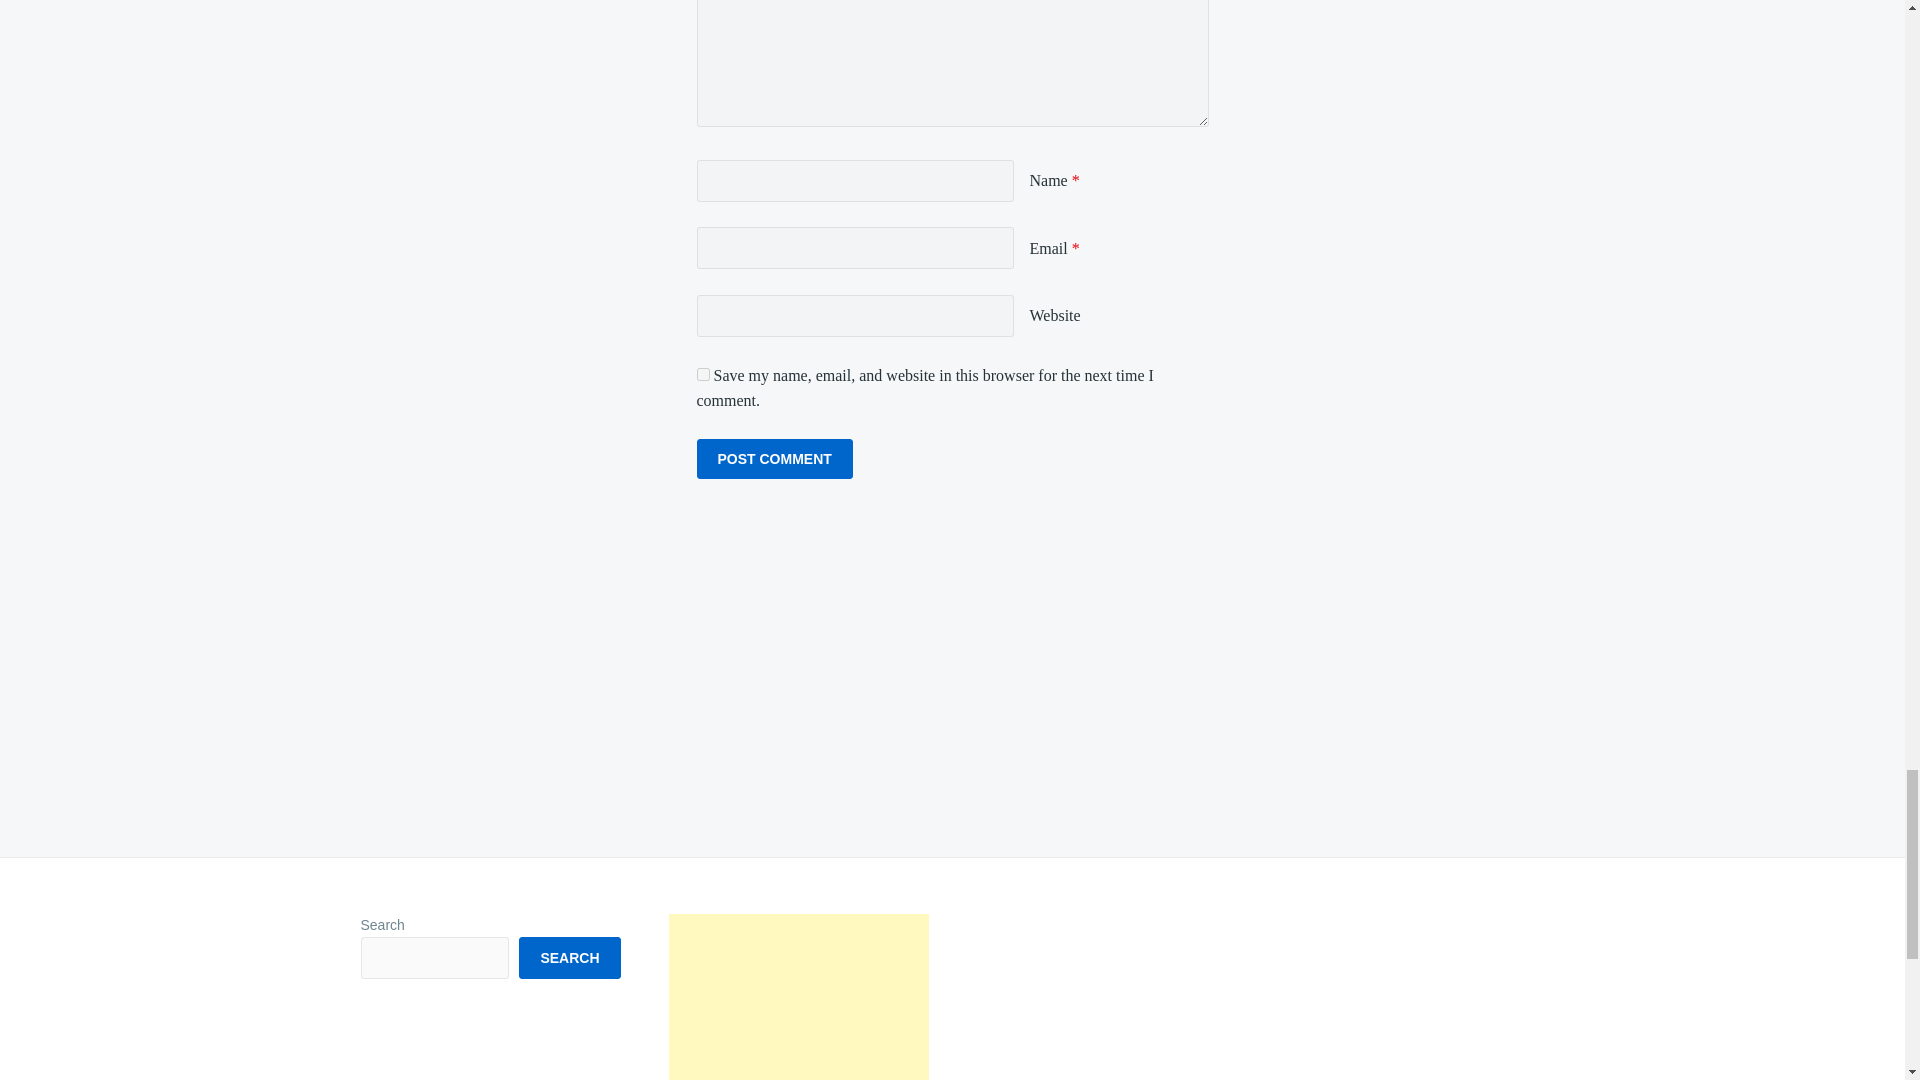  Describe the element at coordinates (774, 458) in the screenshot. I see `Post Comment` at that location.